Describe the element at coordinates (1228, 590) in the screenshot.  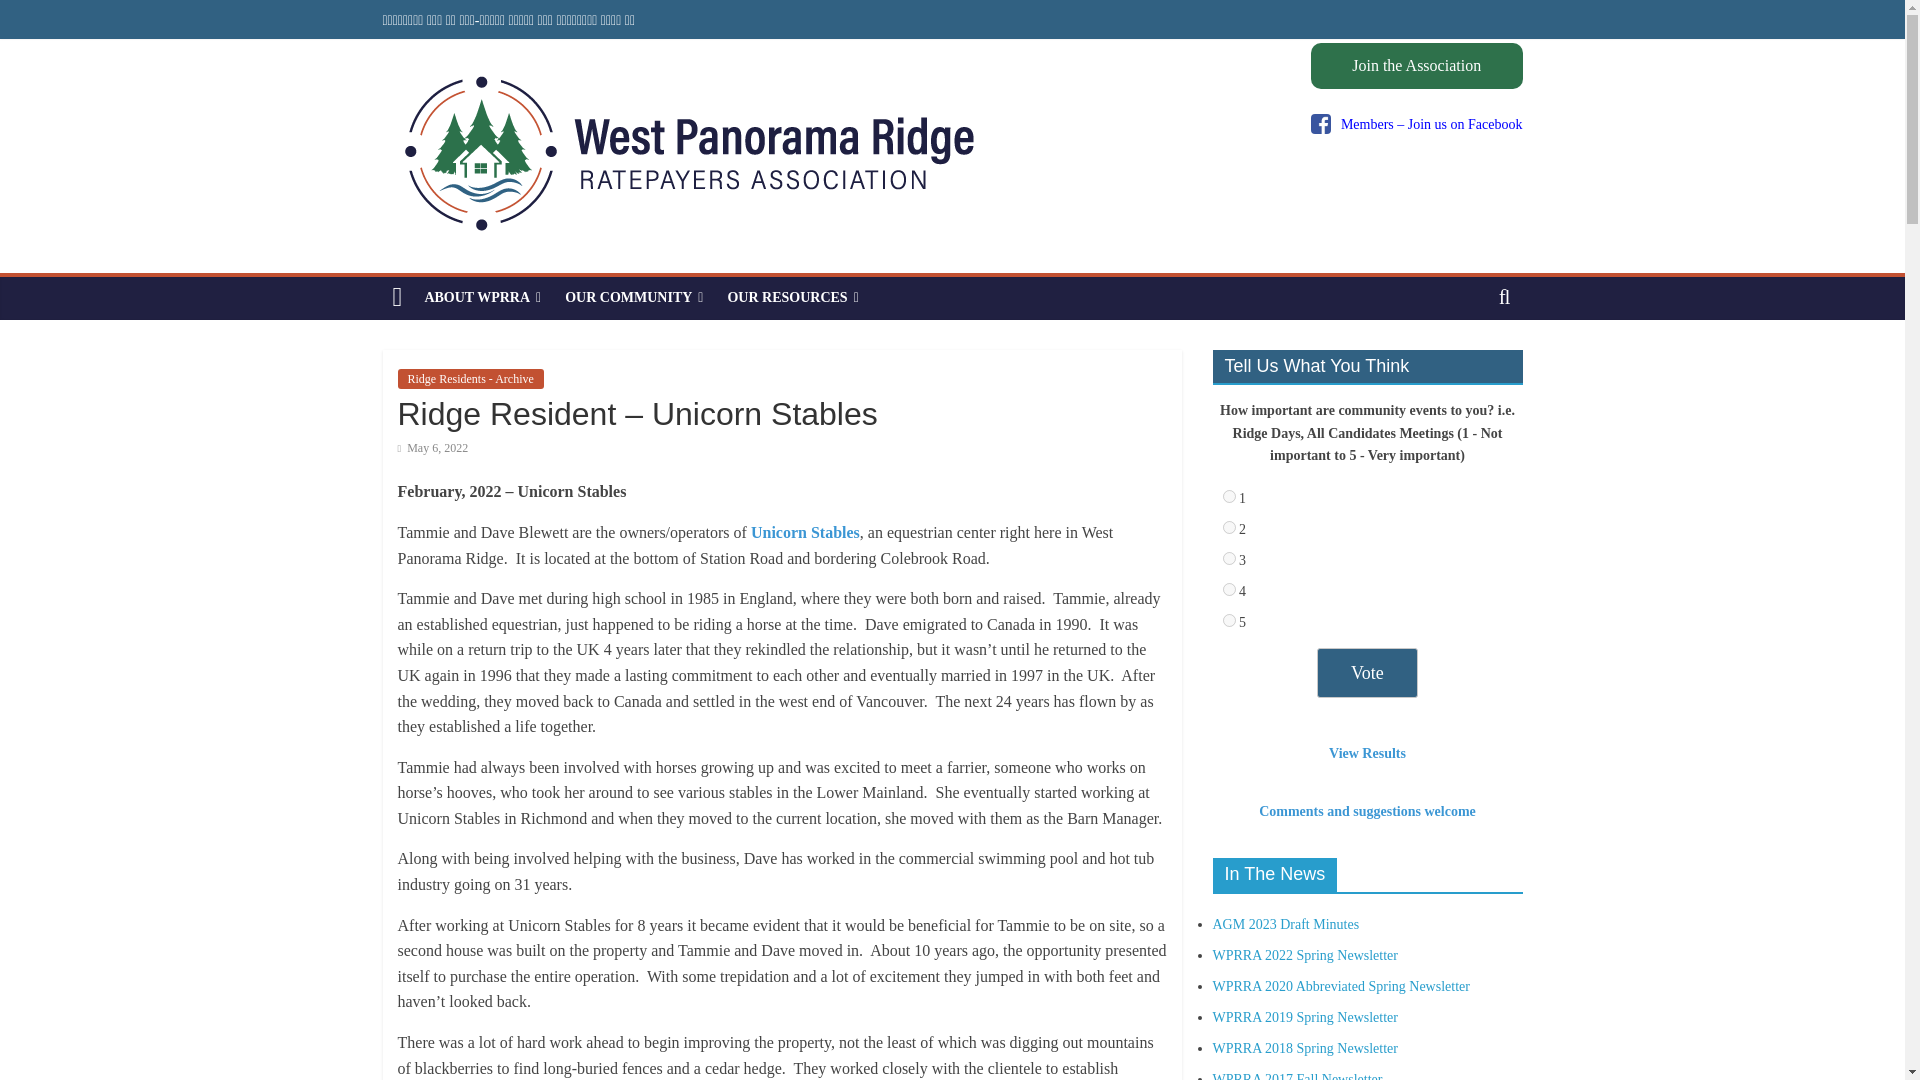
I see `32` at that location.